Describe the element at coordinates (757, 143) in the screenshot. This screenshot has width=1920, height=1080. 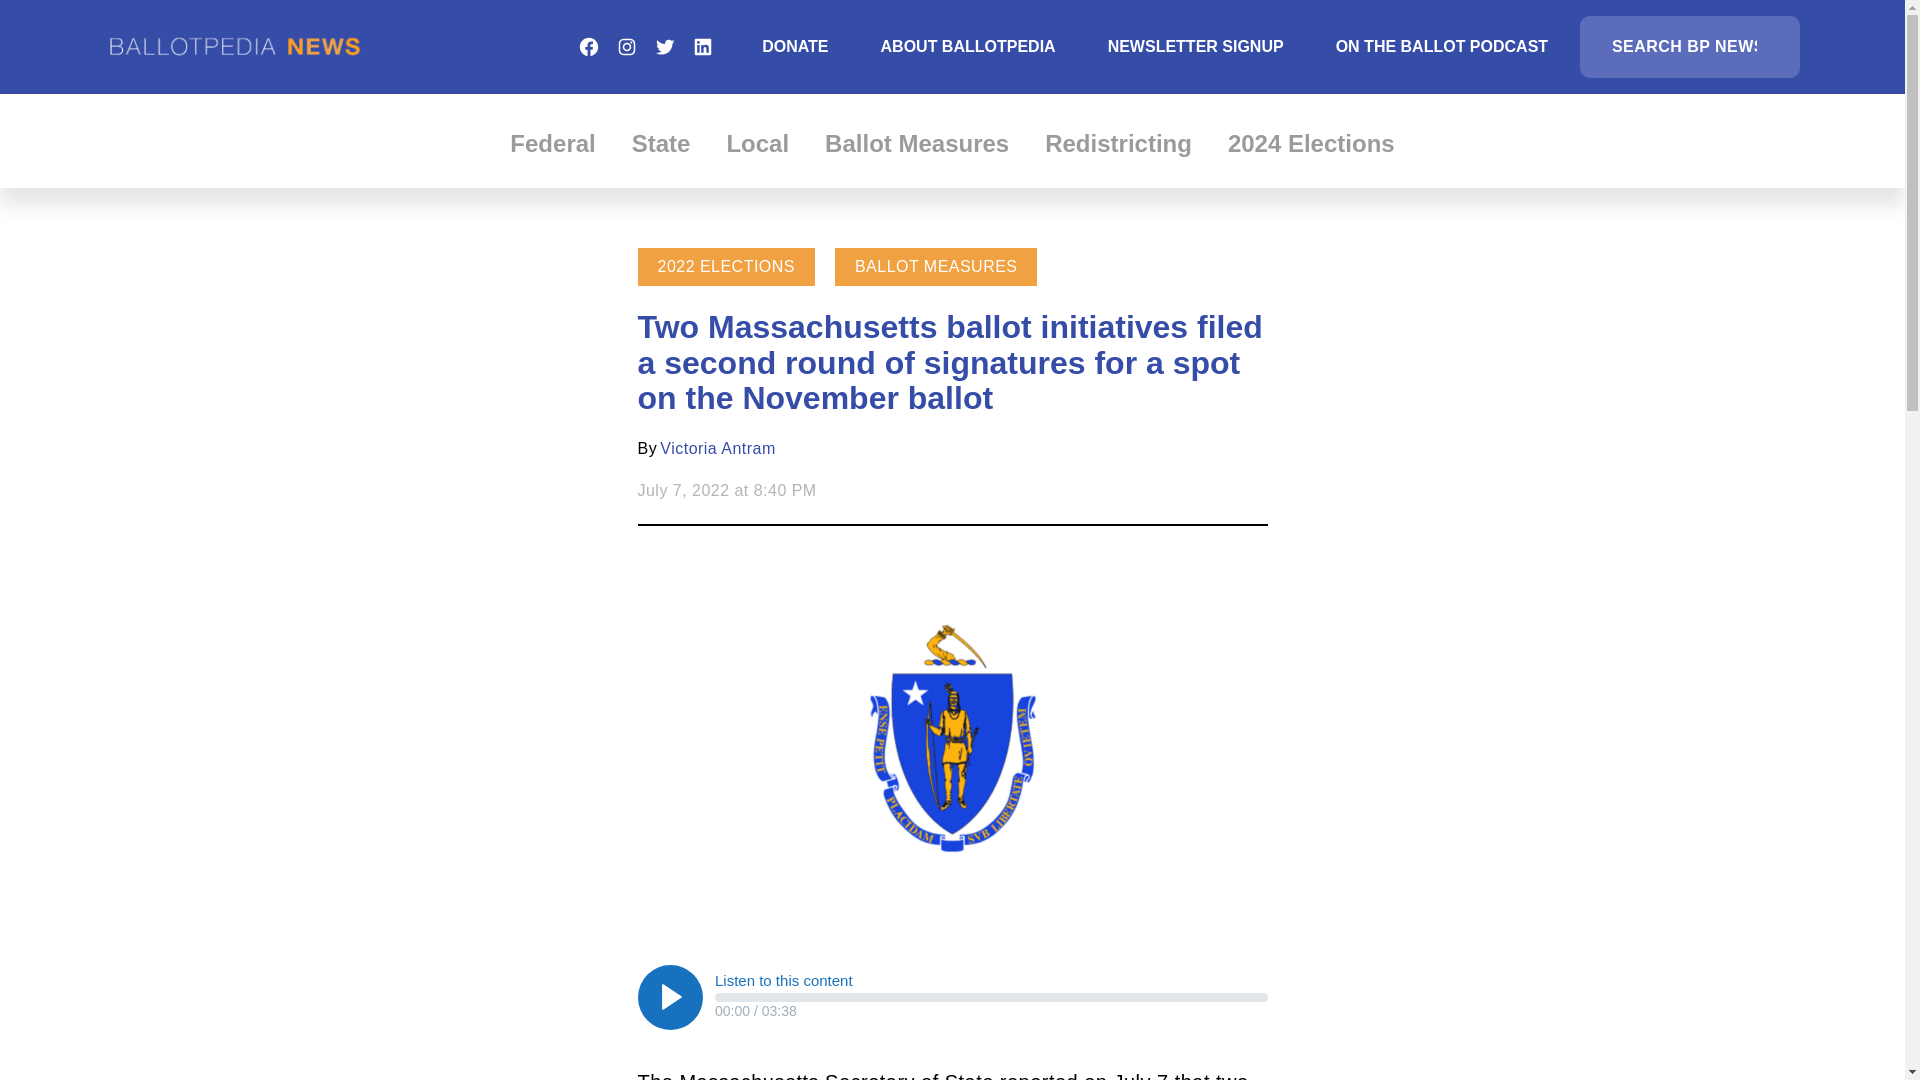
I see `Local` at that location.